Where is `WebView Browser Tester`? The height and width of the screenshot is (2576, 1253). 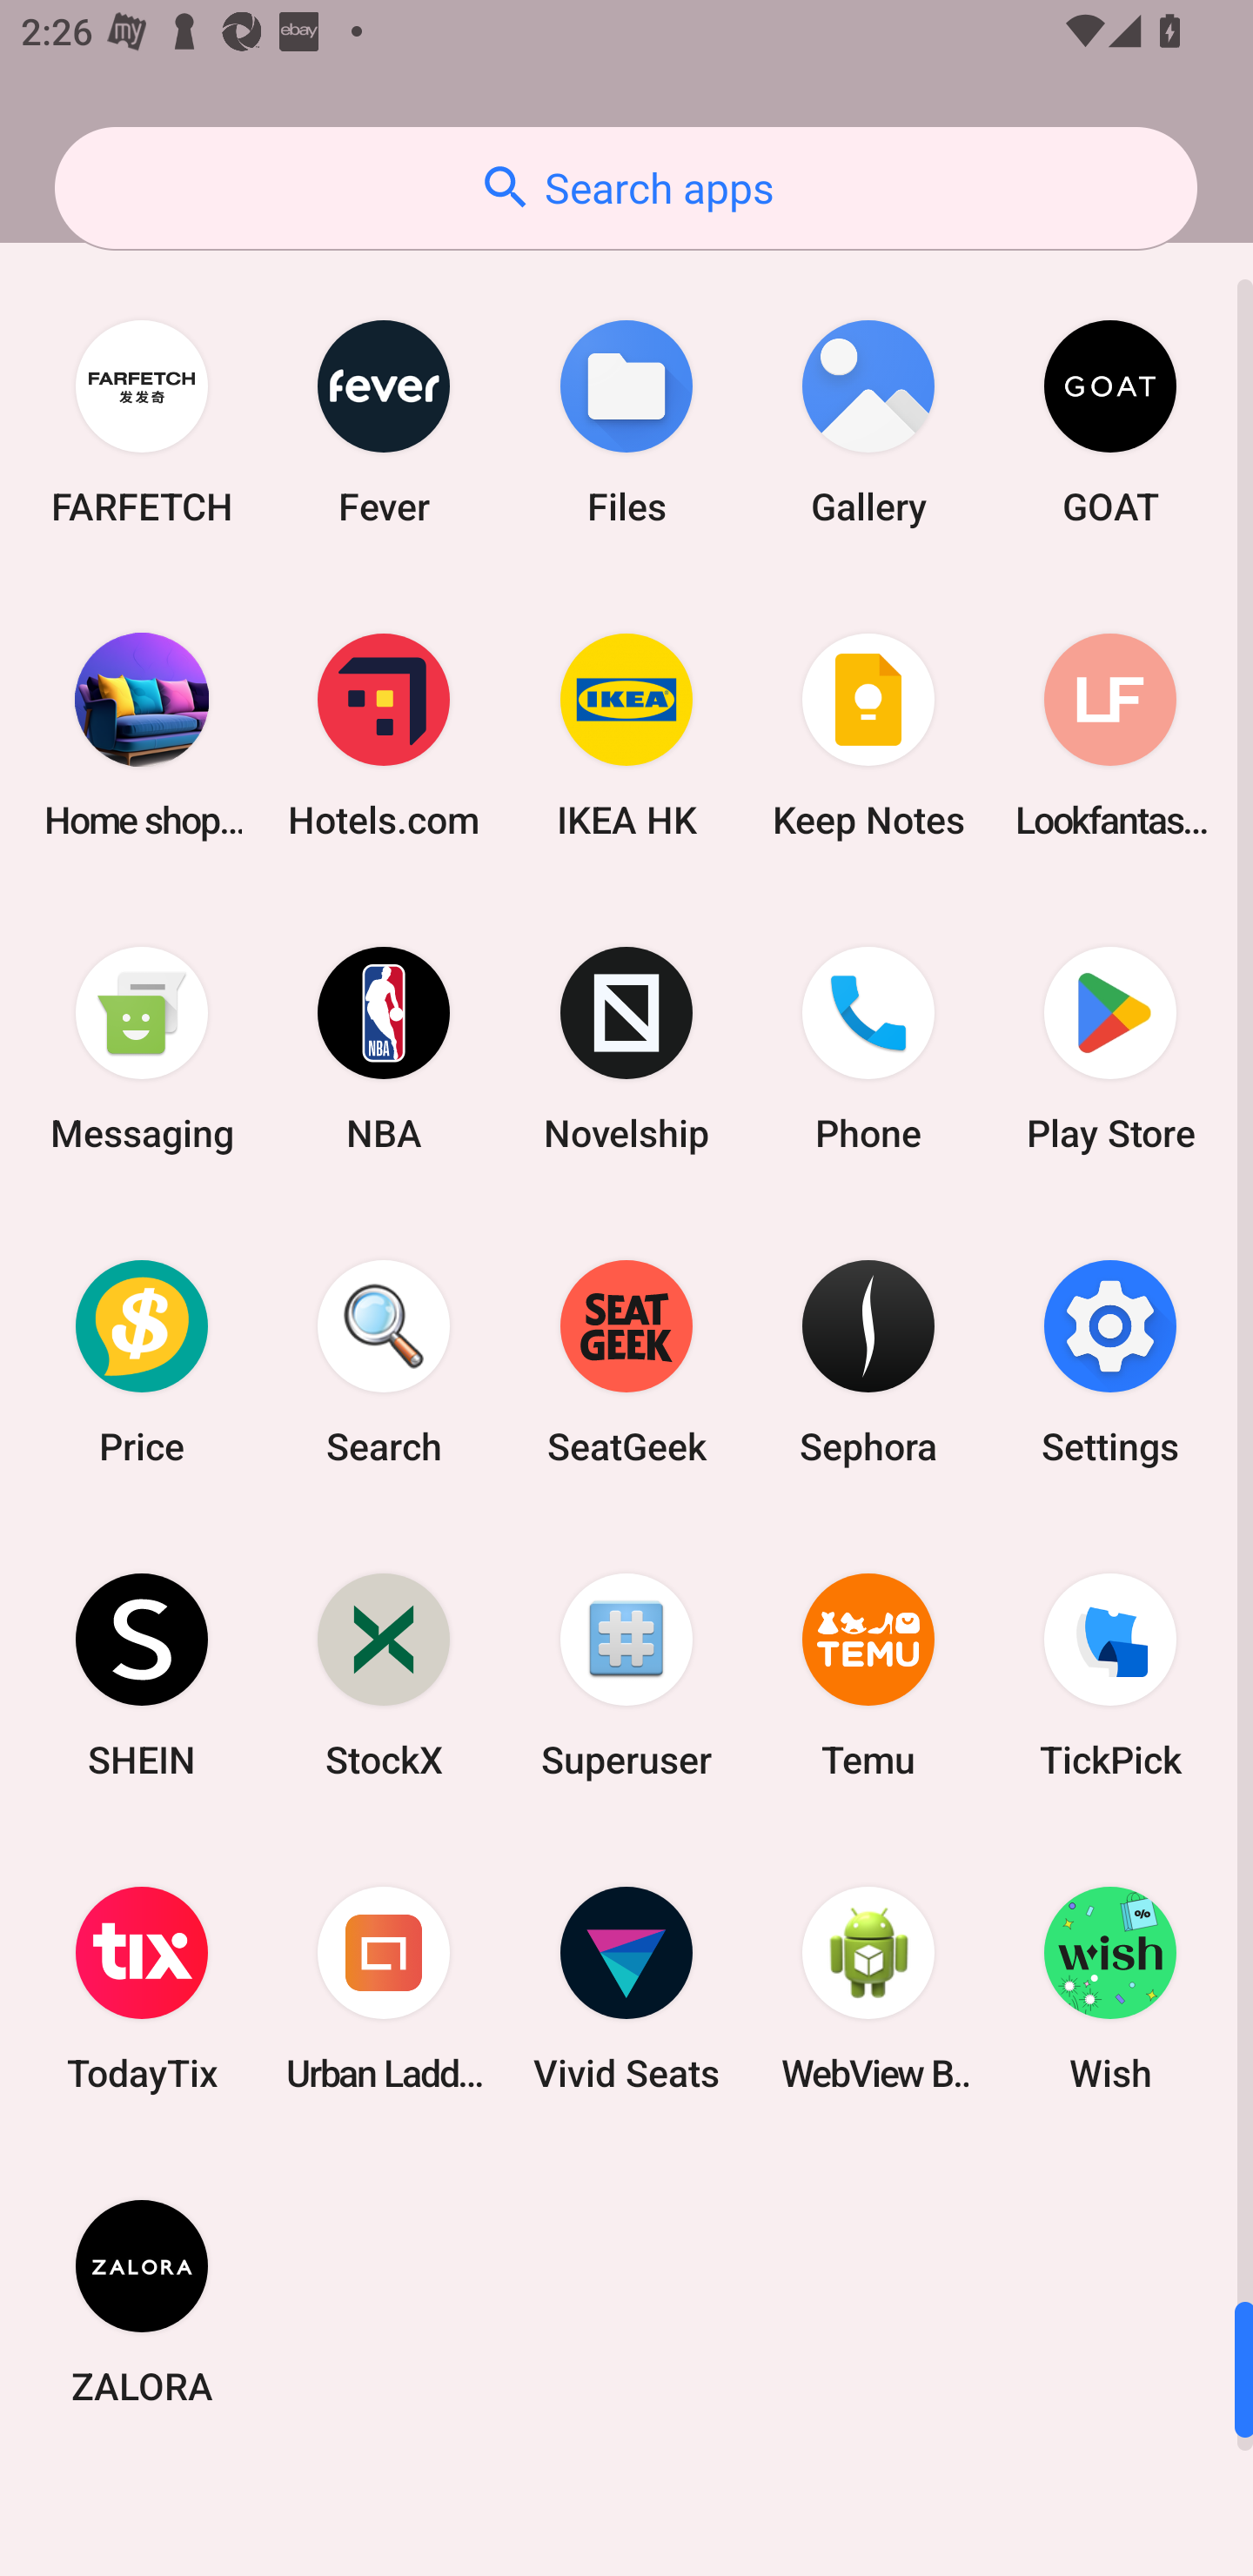 WebView Browser Tester is located at coordinates (868, 1988).